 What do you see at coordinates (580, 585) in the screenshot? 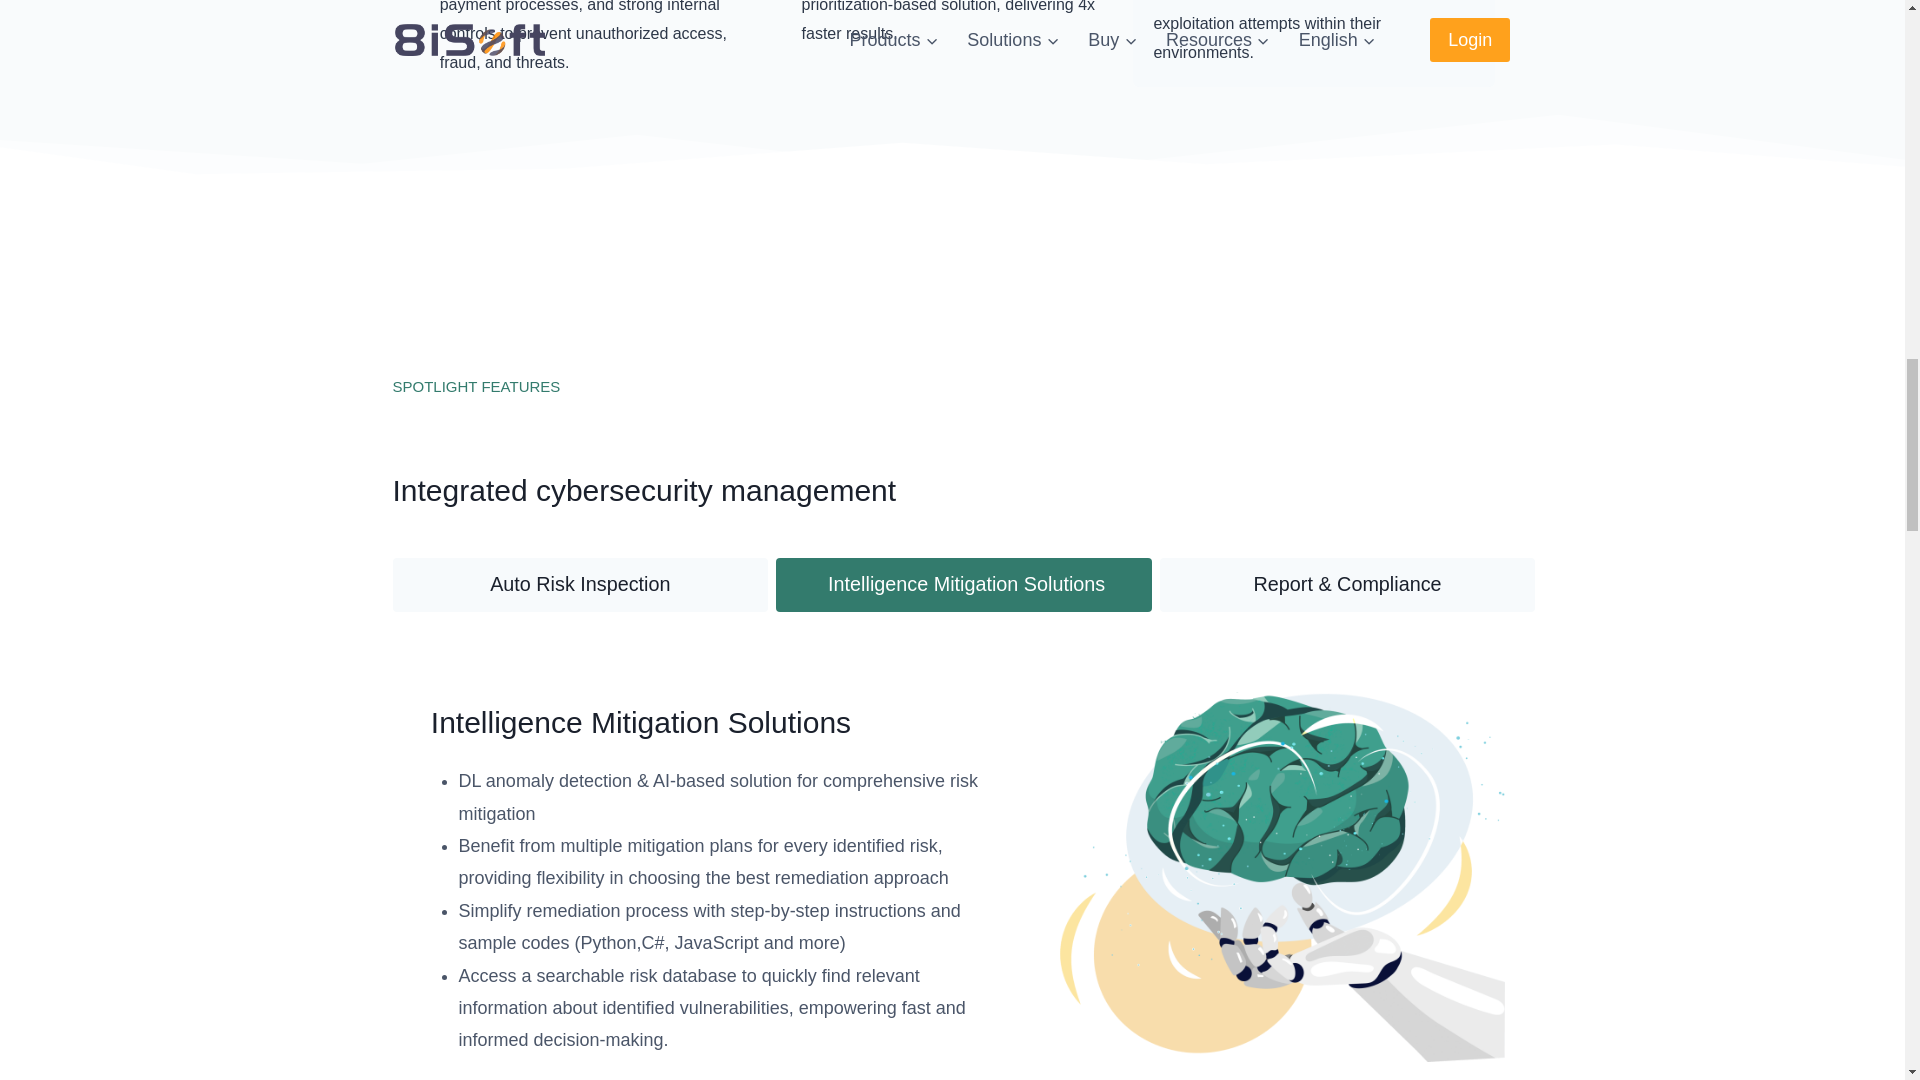
I see `Auto Risk Inspection` at bounding box center [580, 585].